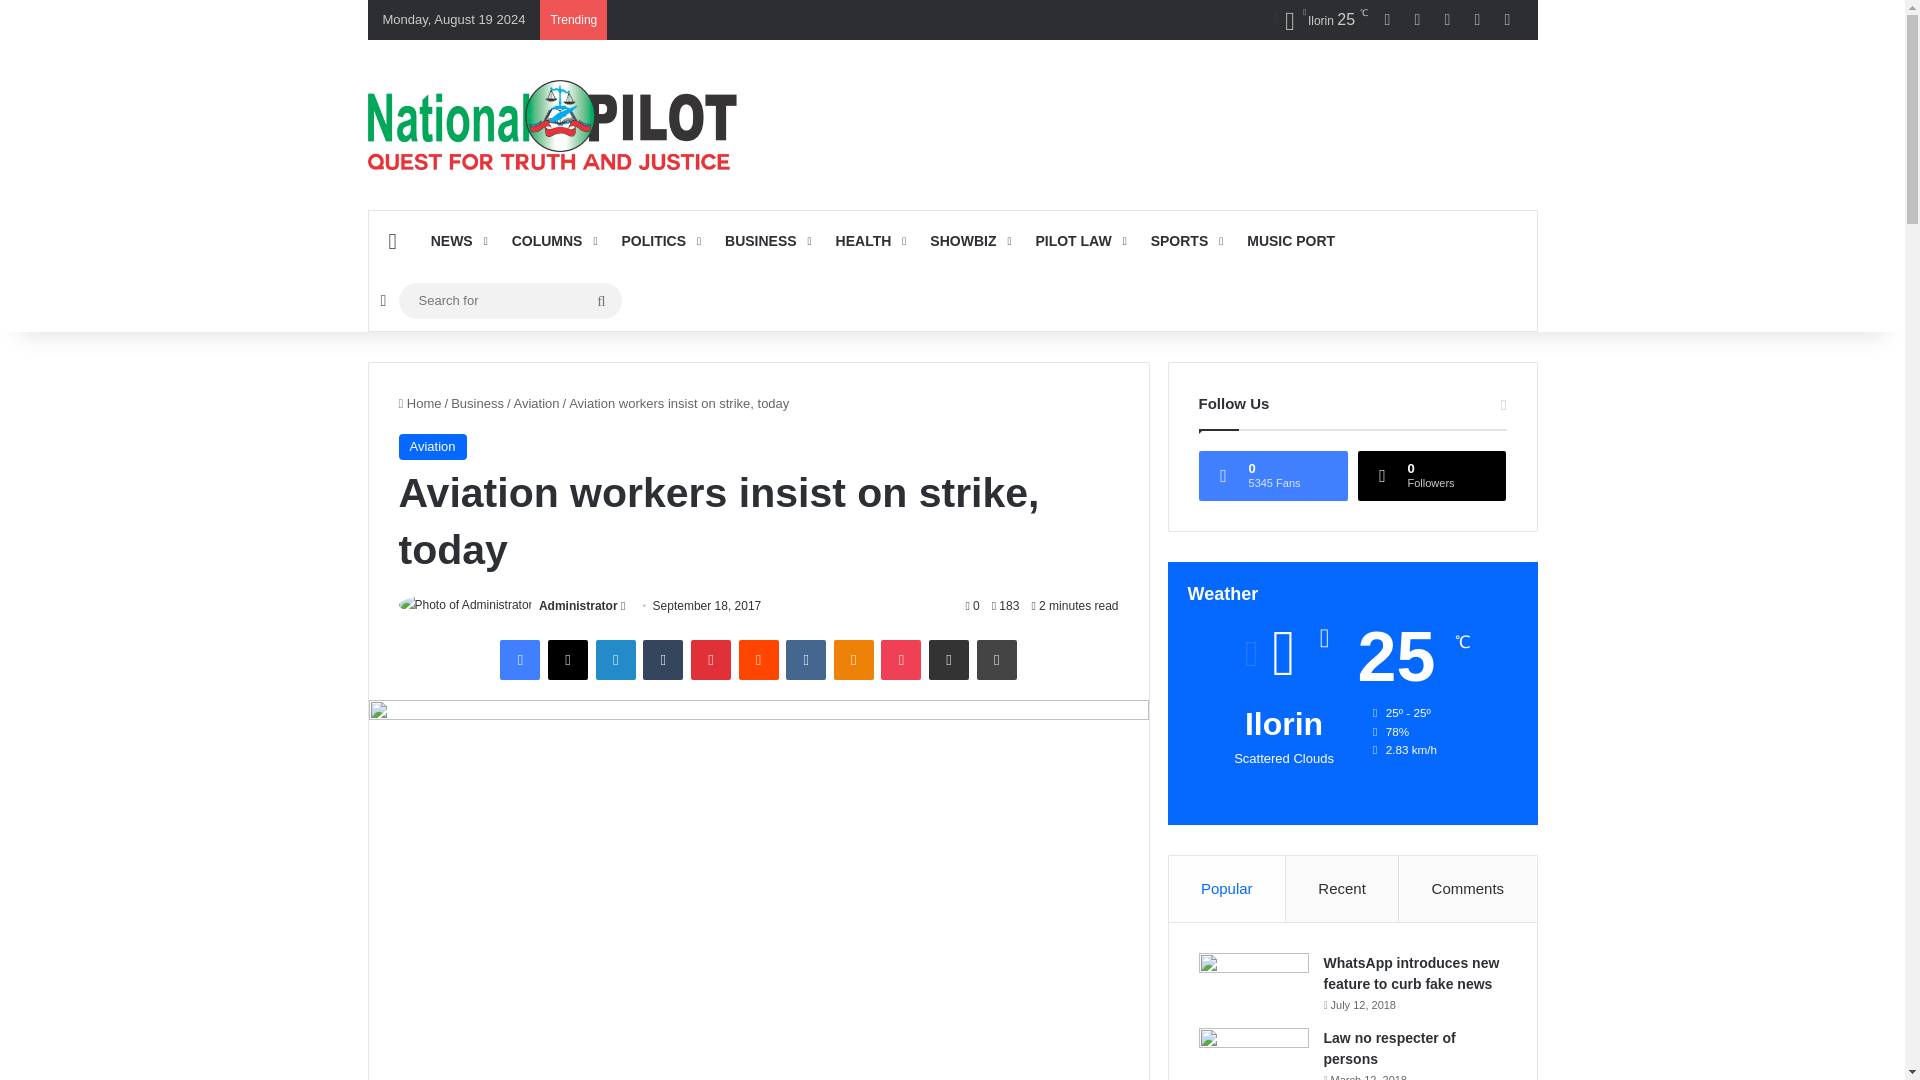 The image size is (1920, 1080). Describe the element at coordinates (663, 660) in the screenshot. I see `Tumblr` at that location.